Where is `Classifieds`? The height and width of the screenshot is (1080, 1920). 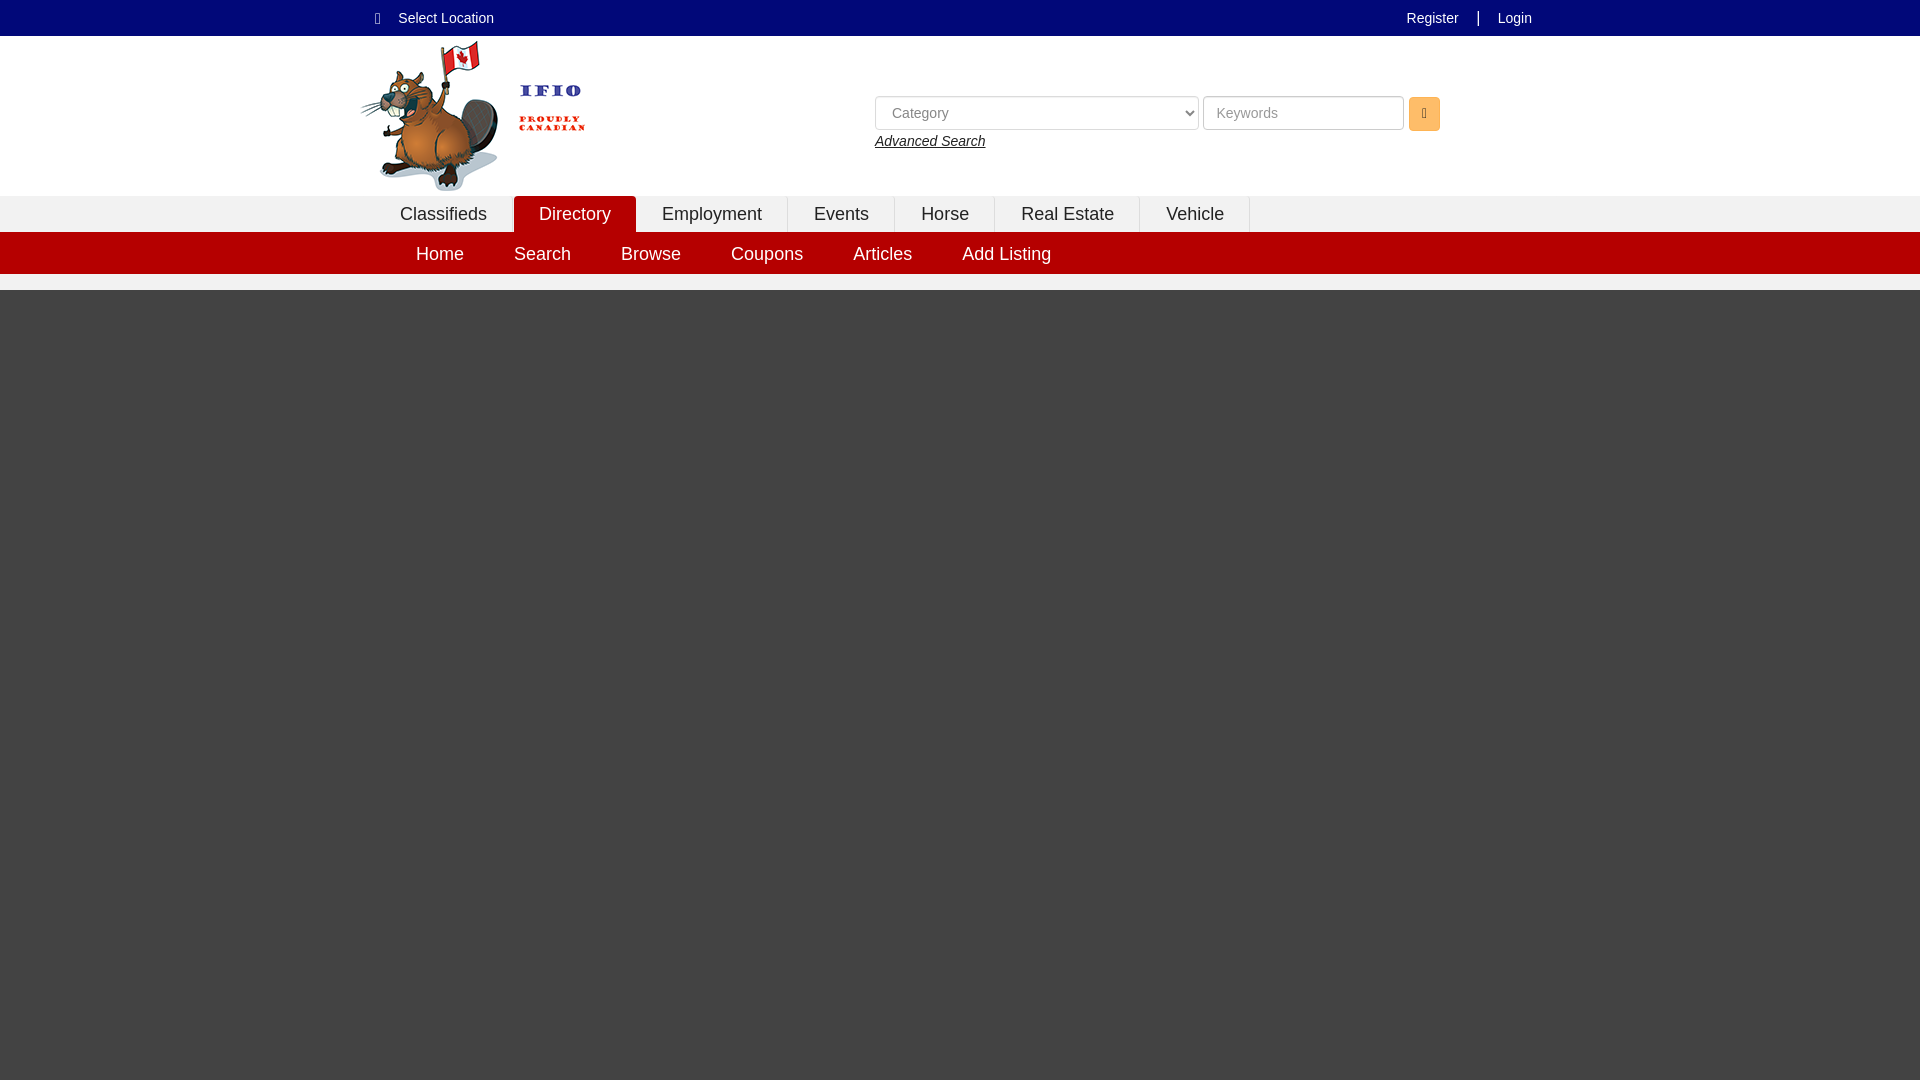 Classifieds is located at coordinates (443, 214).